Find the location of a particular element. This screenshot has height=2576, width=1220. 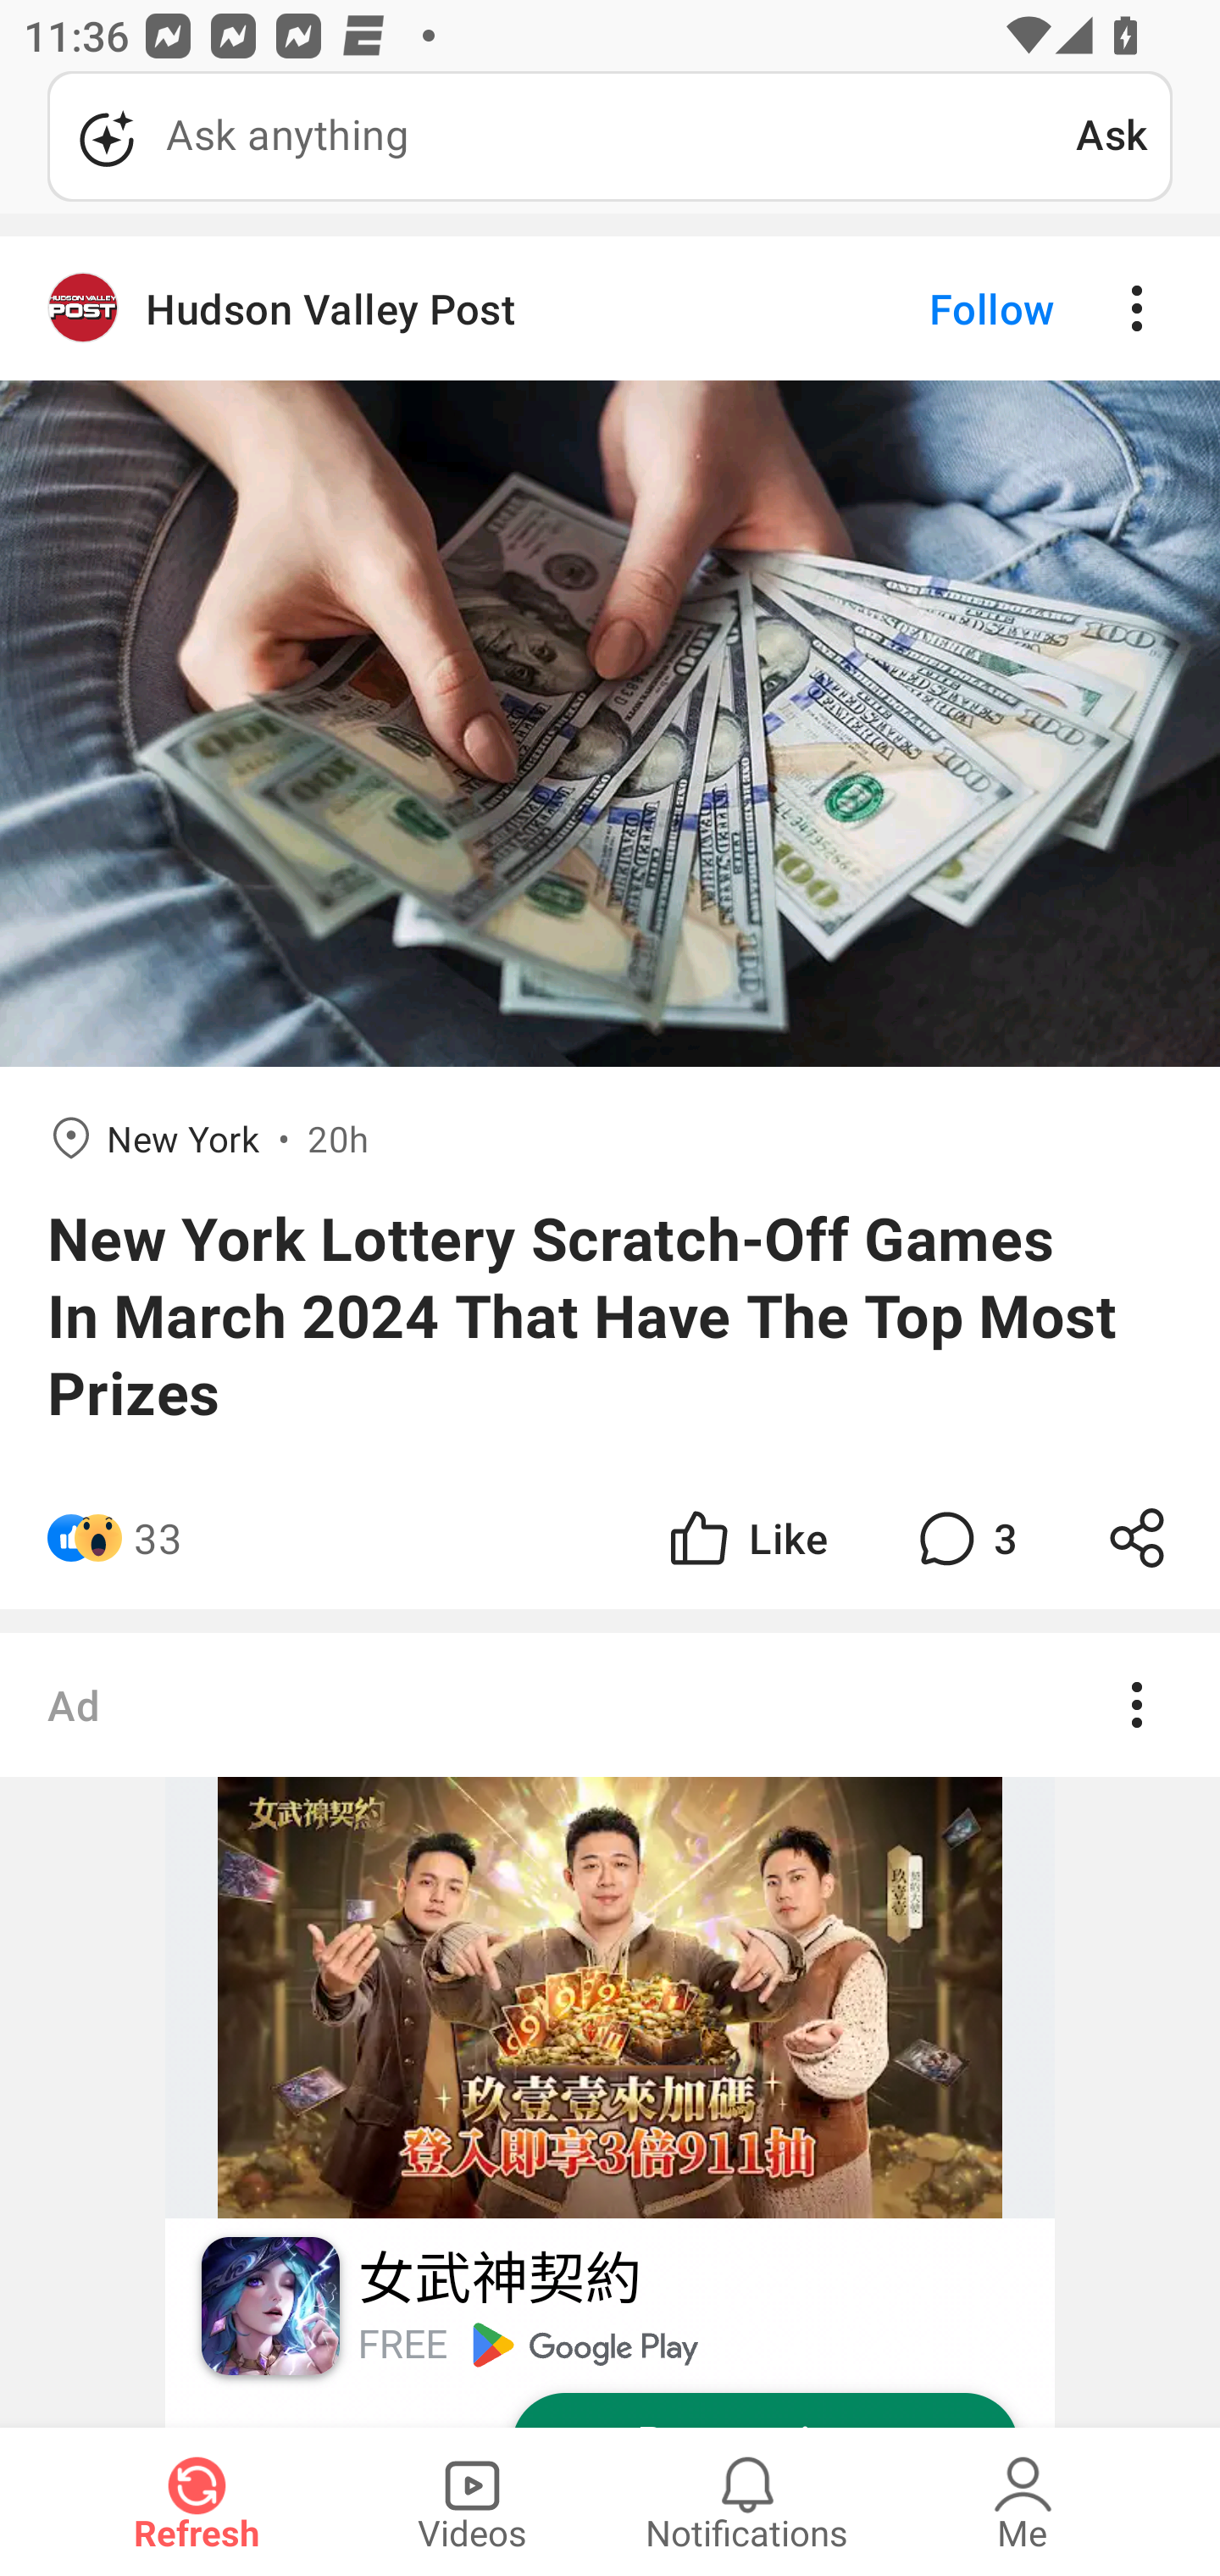

Me is located at coordinates (1023, 2501).